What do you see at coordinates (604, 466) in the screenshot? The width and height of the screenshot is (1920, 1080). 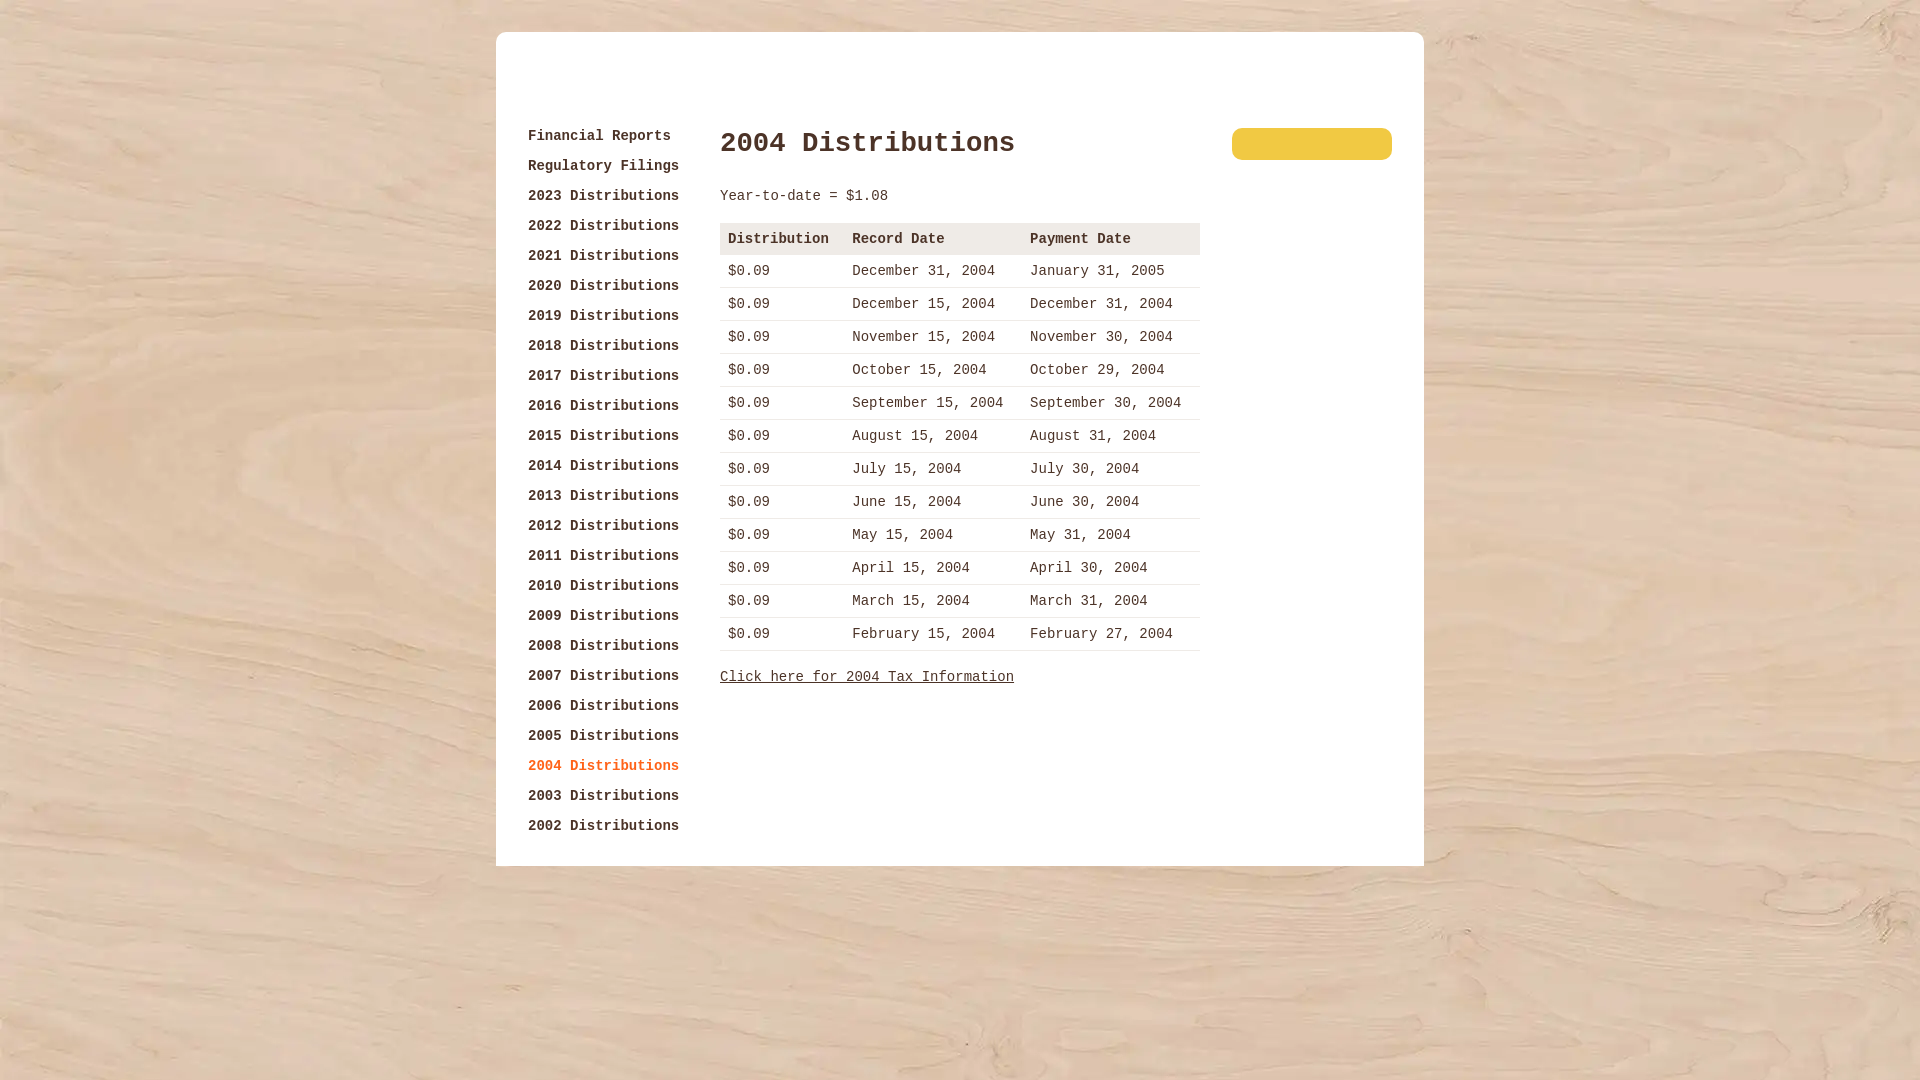 I see `2014 Distributions` at bounding box center [604, 466].